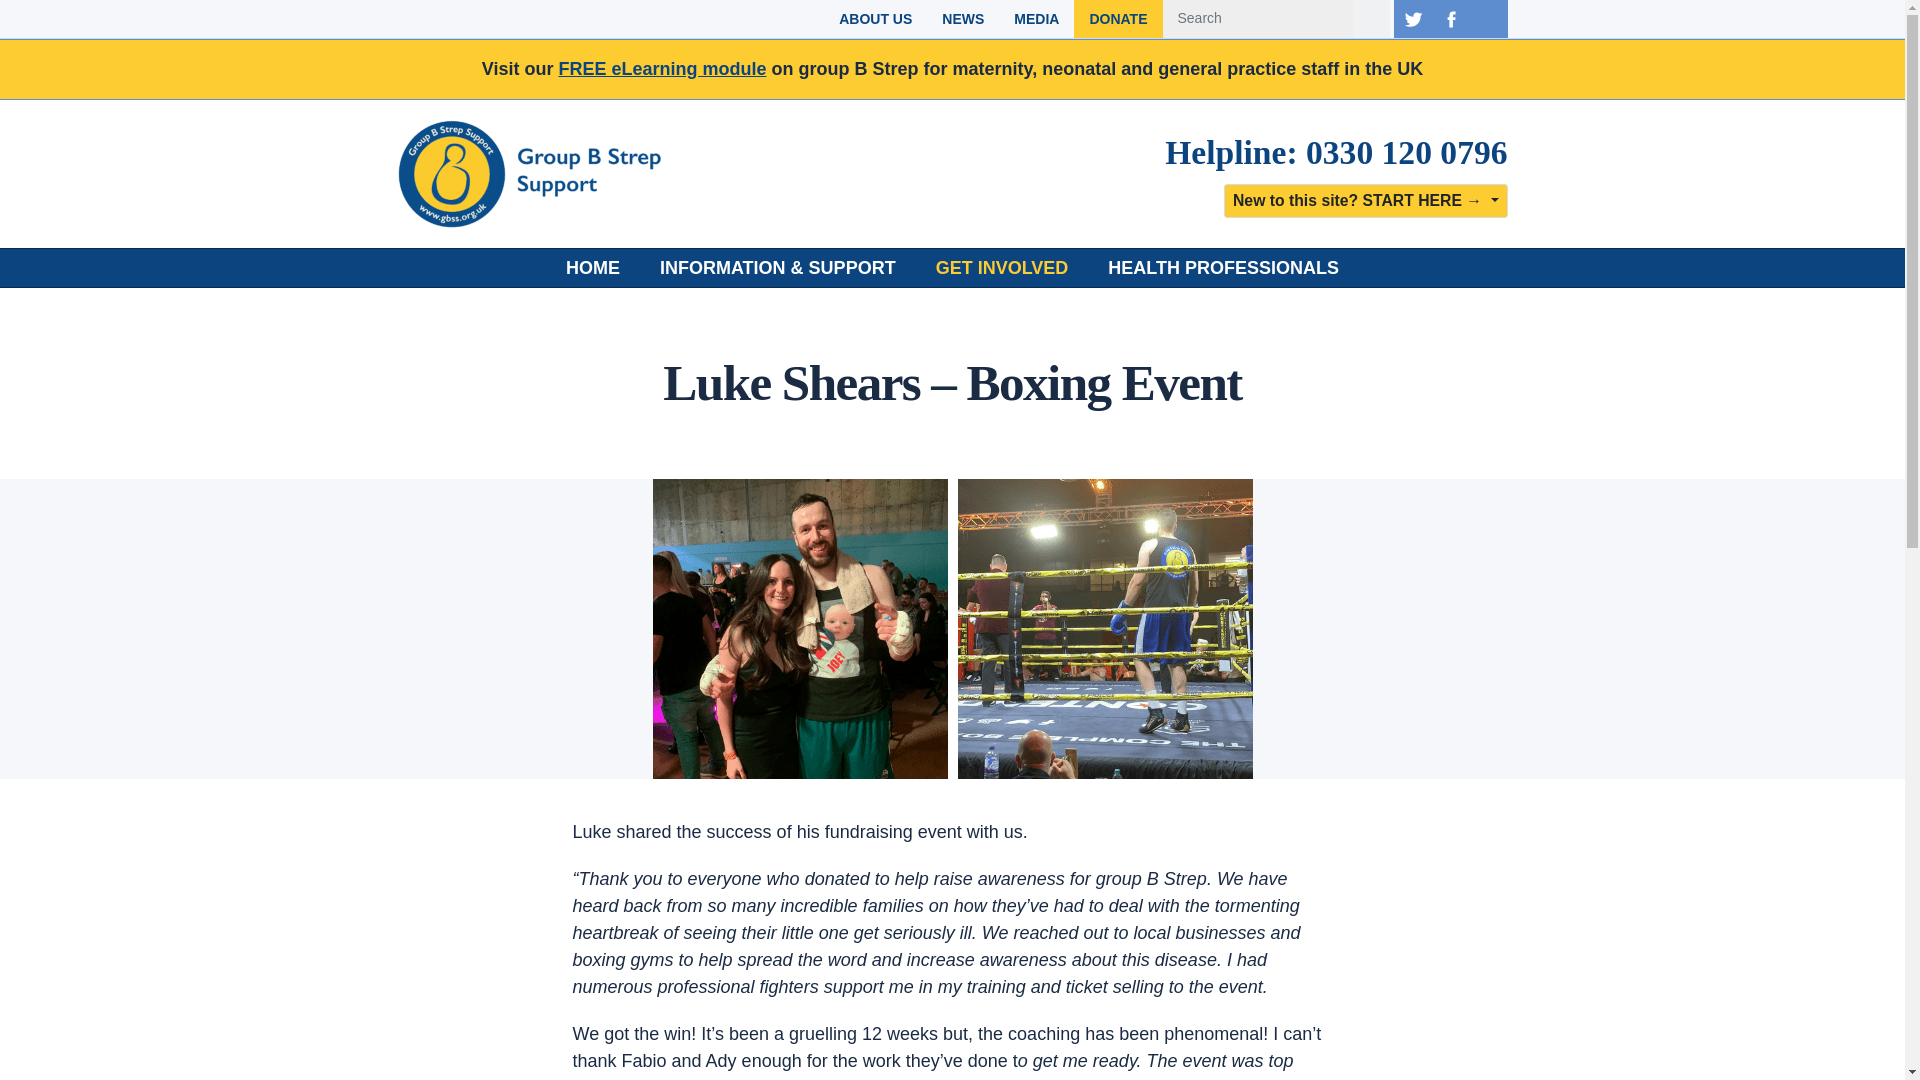 The height and width of the screenshot is (1080, 1920). Describe the element at coordinates (548, 173) in the screenshot. I see `Group B Strep Support` at that location.